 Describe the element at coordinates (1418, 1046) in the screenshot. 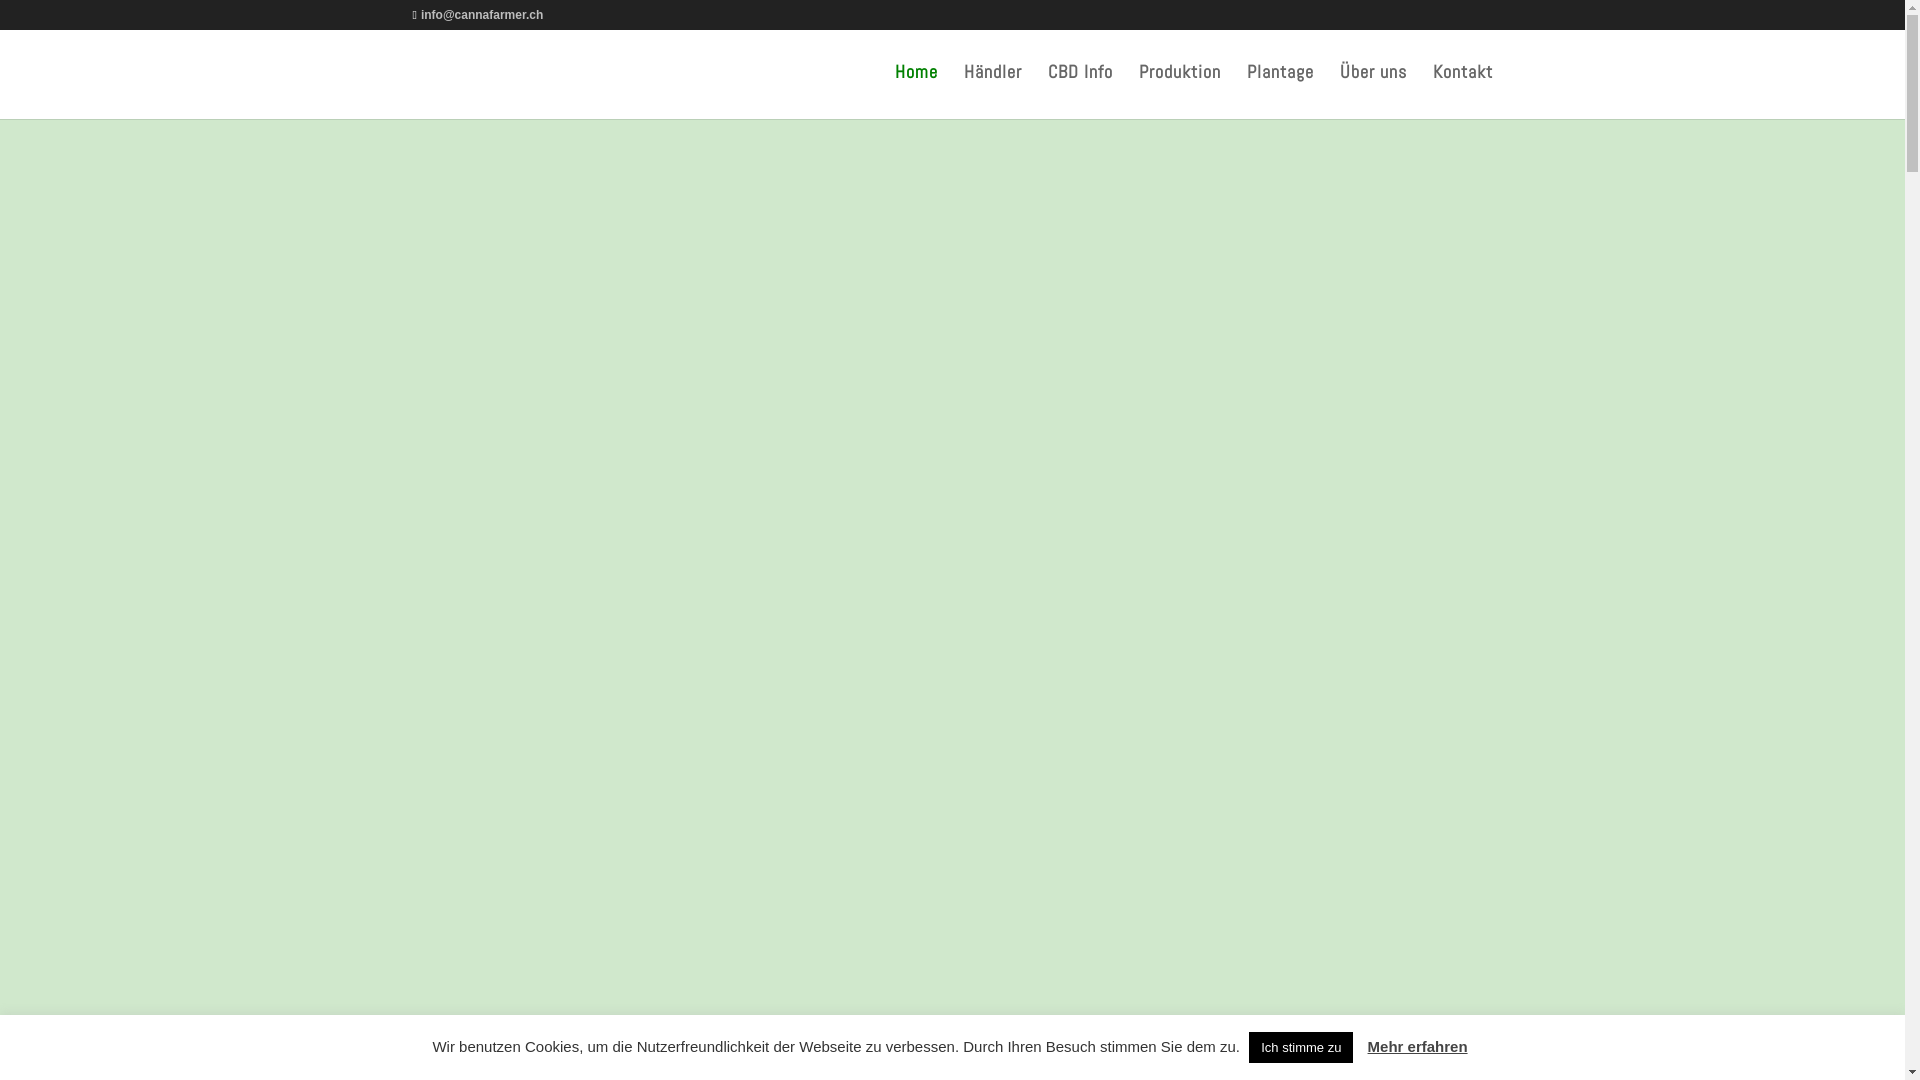

I see `Mehr erfahren` at that location.